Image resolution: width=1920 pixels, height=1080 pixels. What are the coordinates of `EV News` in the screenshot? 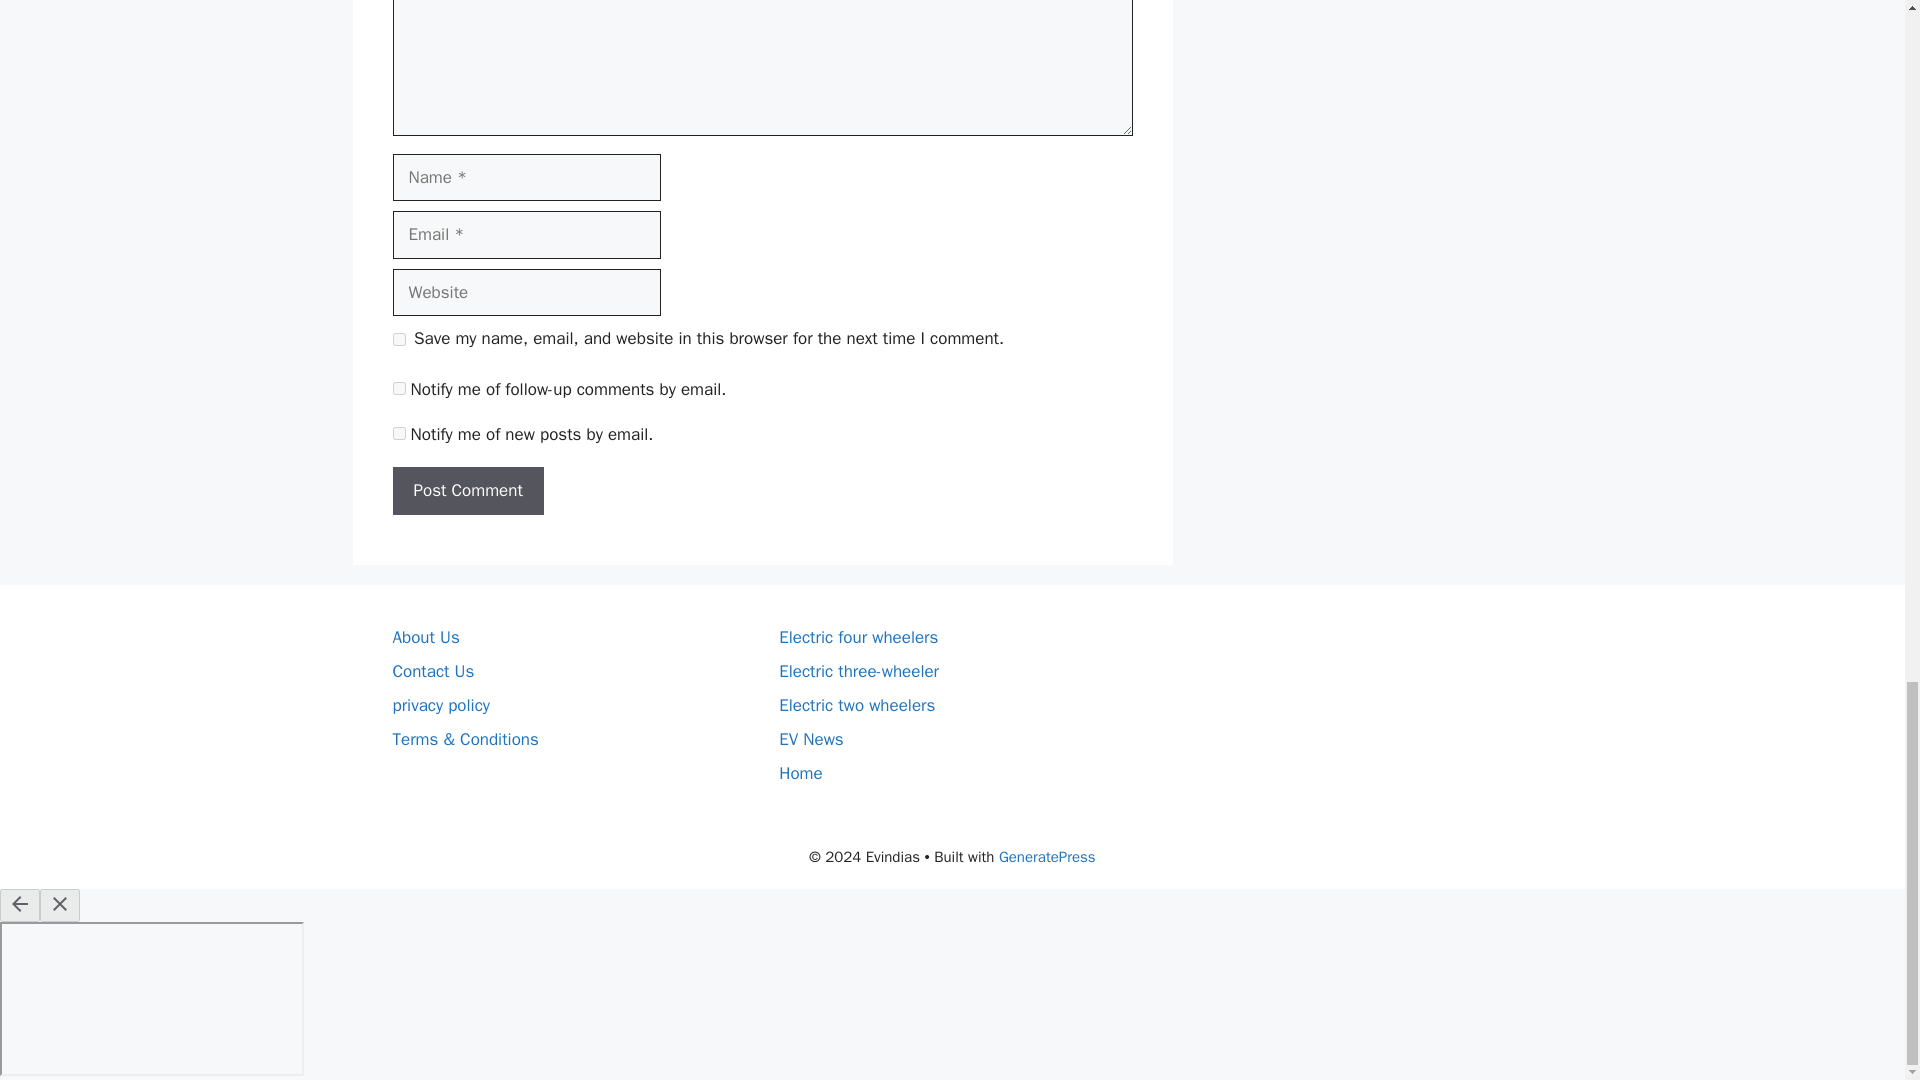 It's located at (812, 739).